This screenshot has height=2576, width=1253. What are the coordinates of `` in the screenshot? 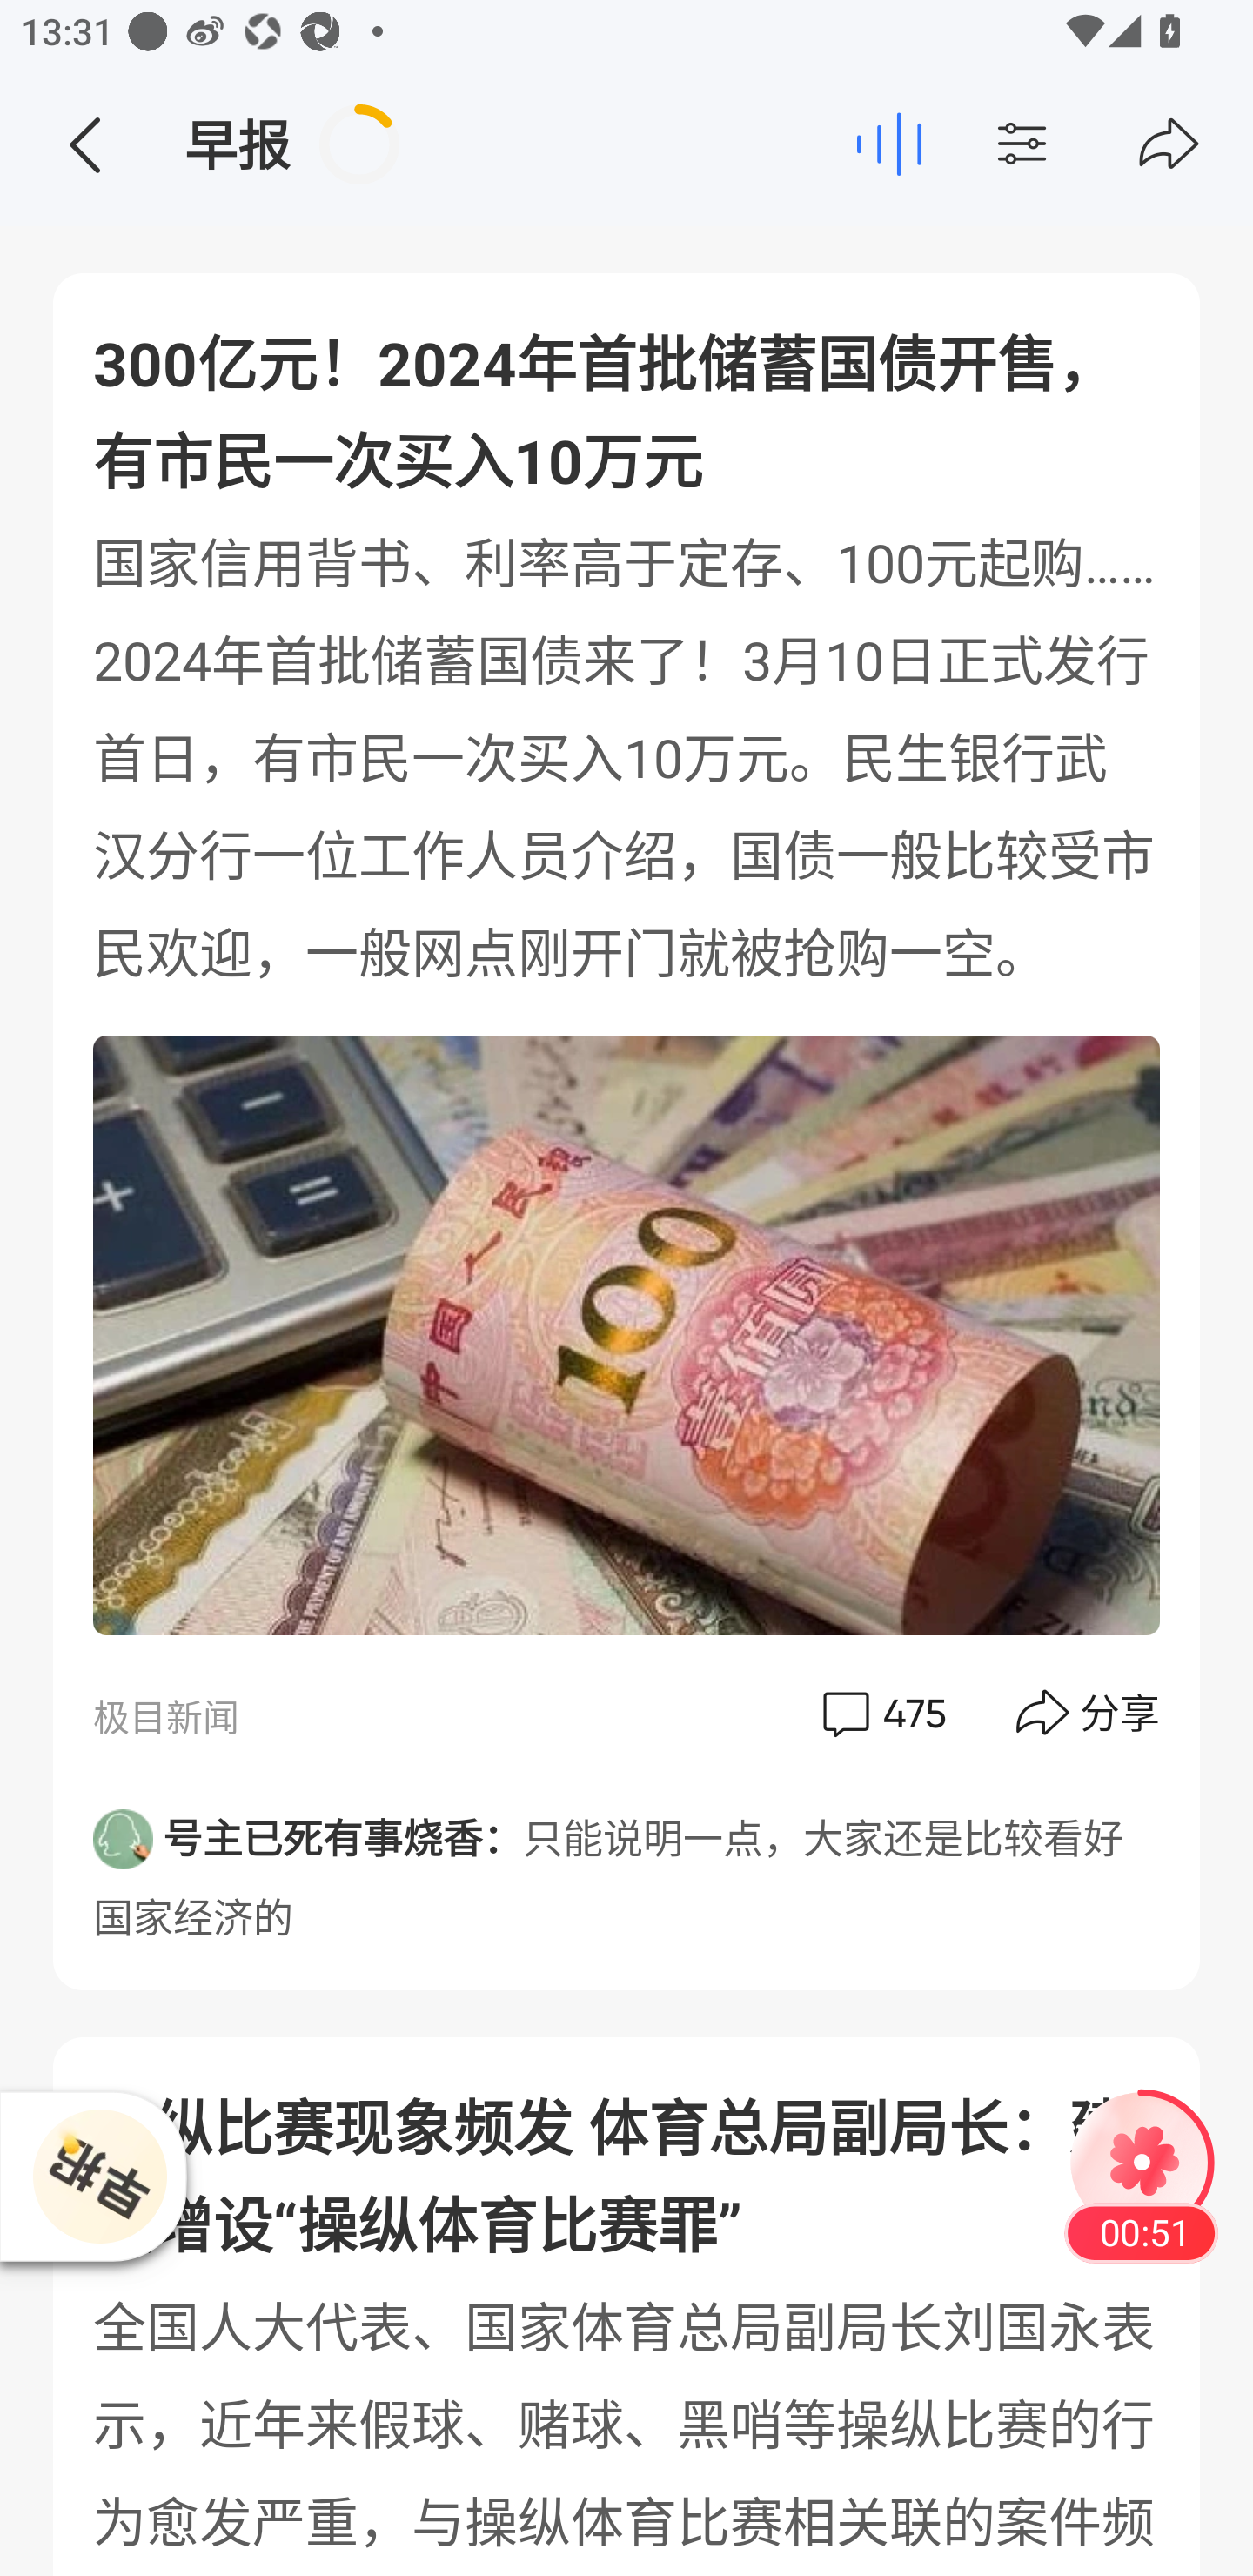 It's located at (1079, 144).